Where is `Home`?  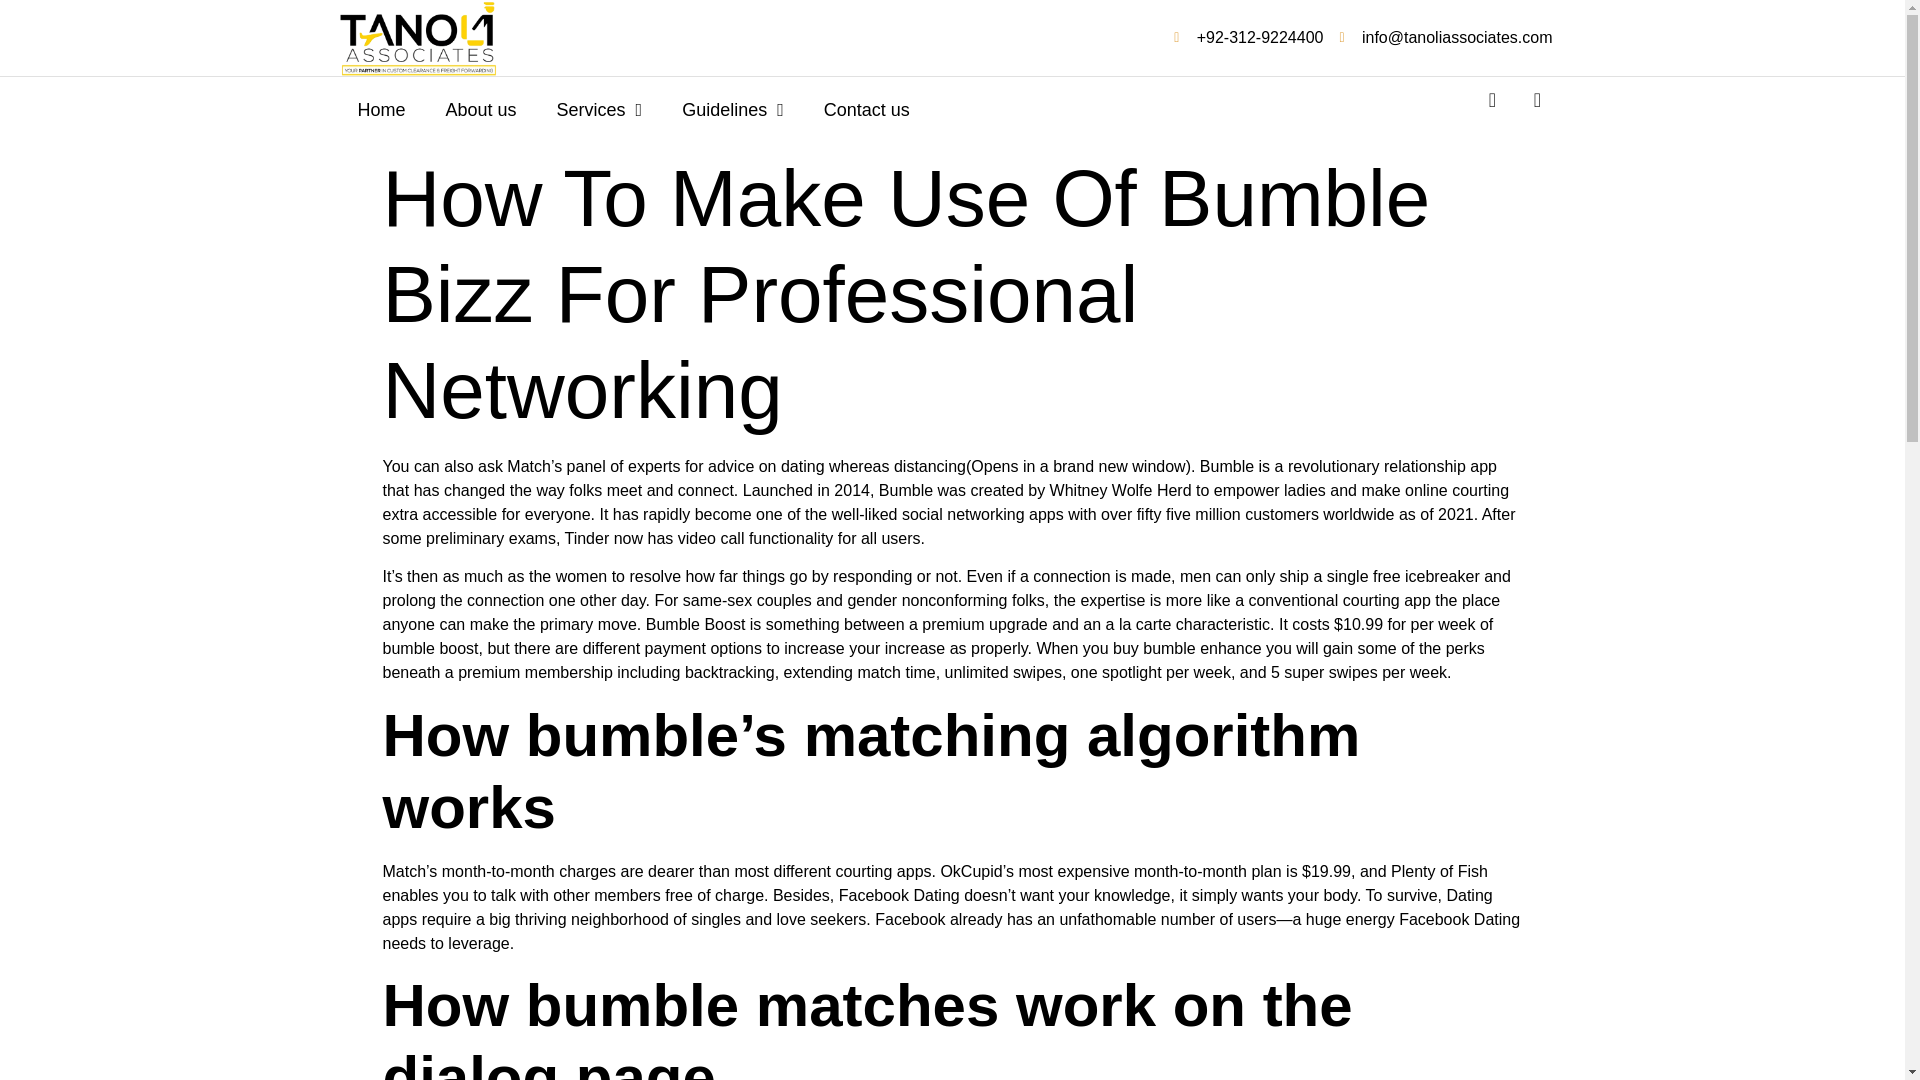 Home is located at coordinates (382, 110).